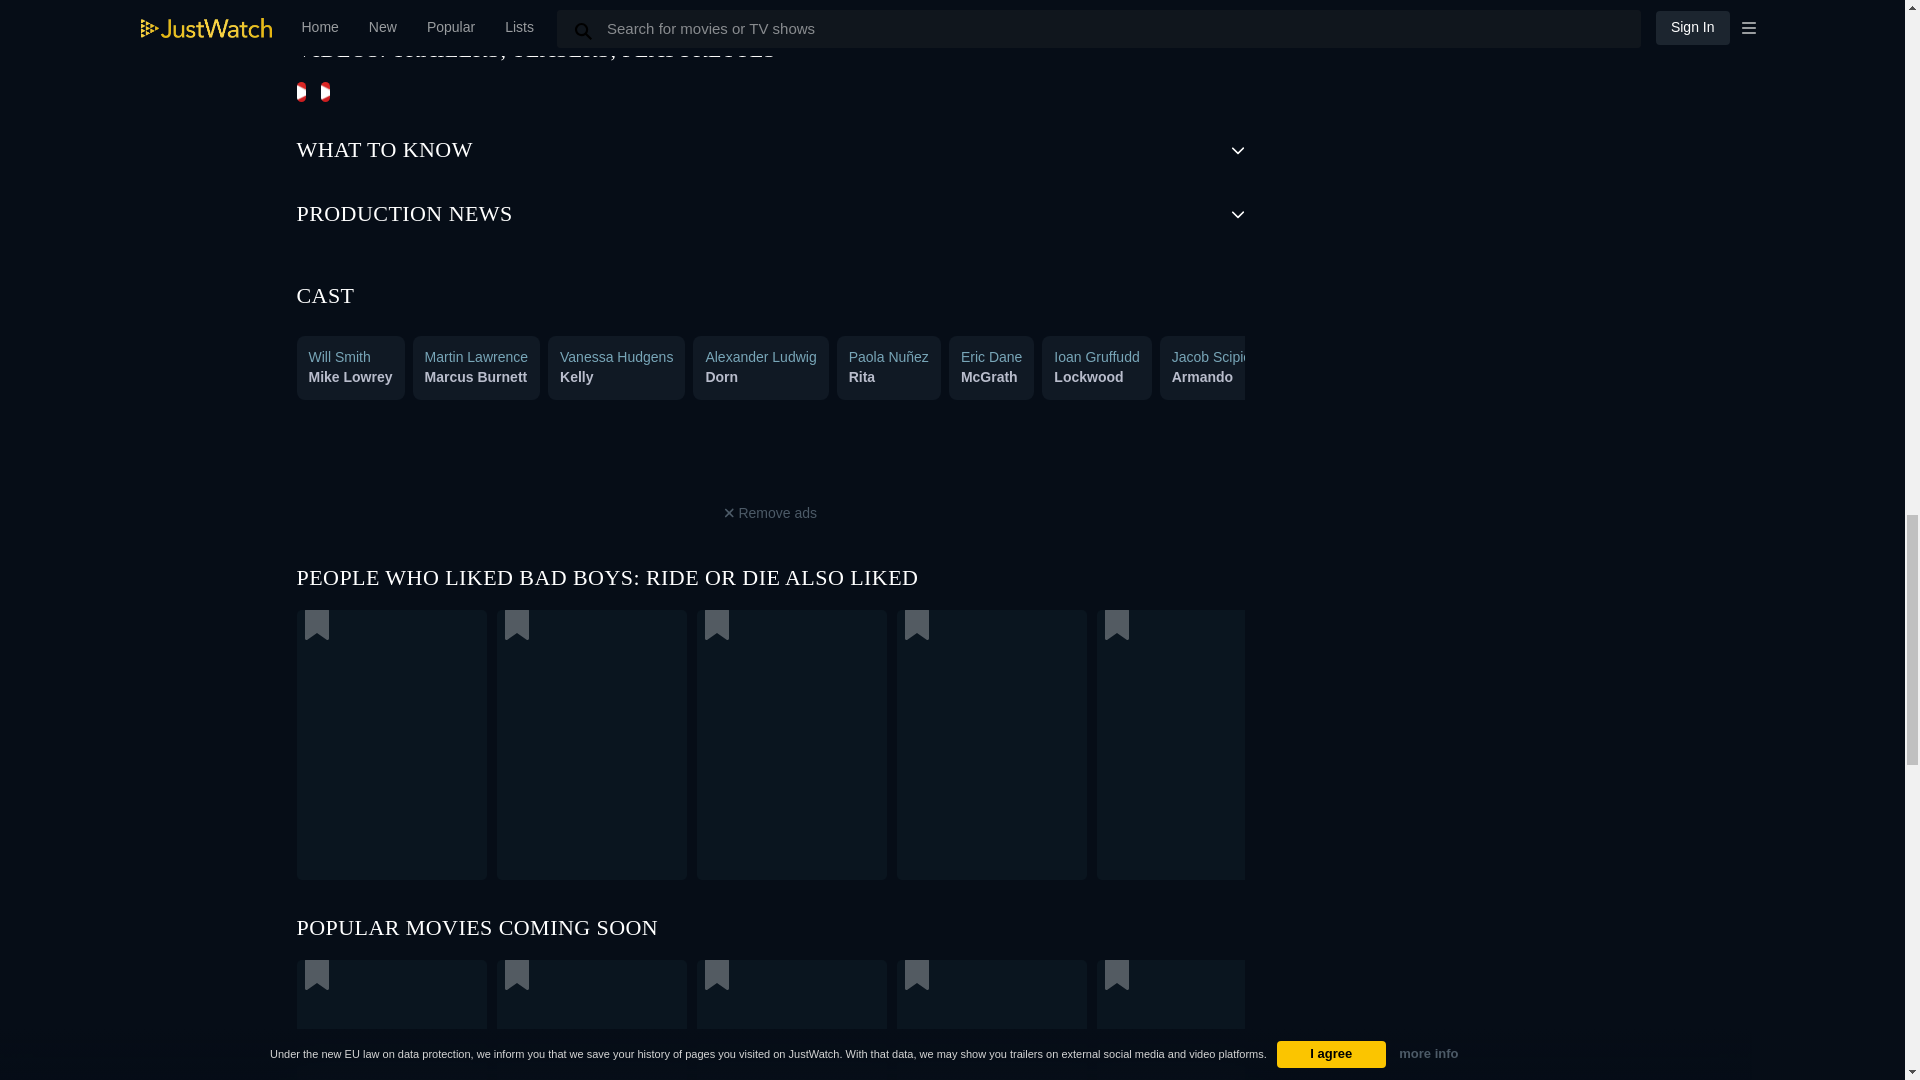 This screenshot has height=1080, width=1920. Describe the element at coordinates (1562, 376) in the screenshot. I see `Judy` at that location.